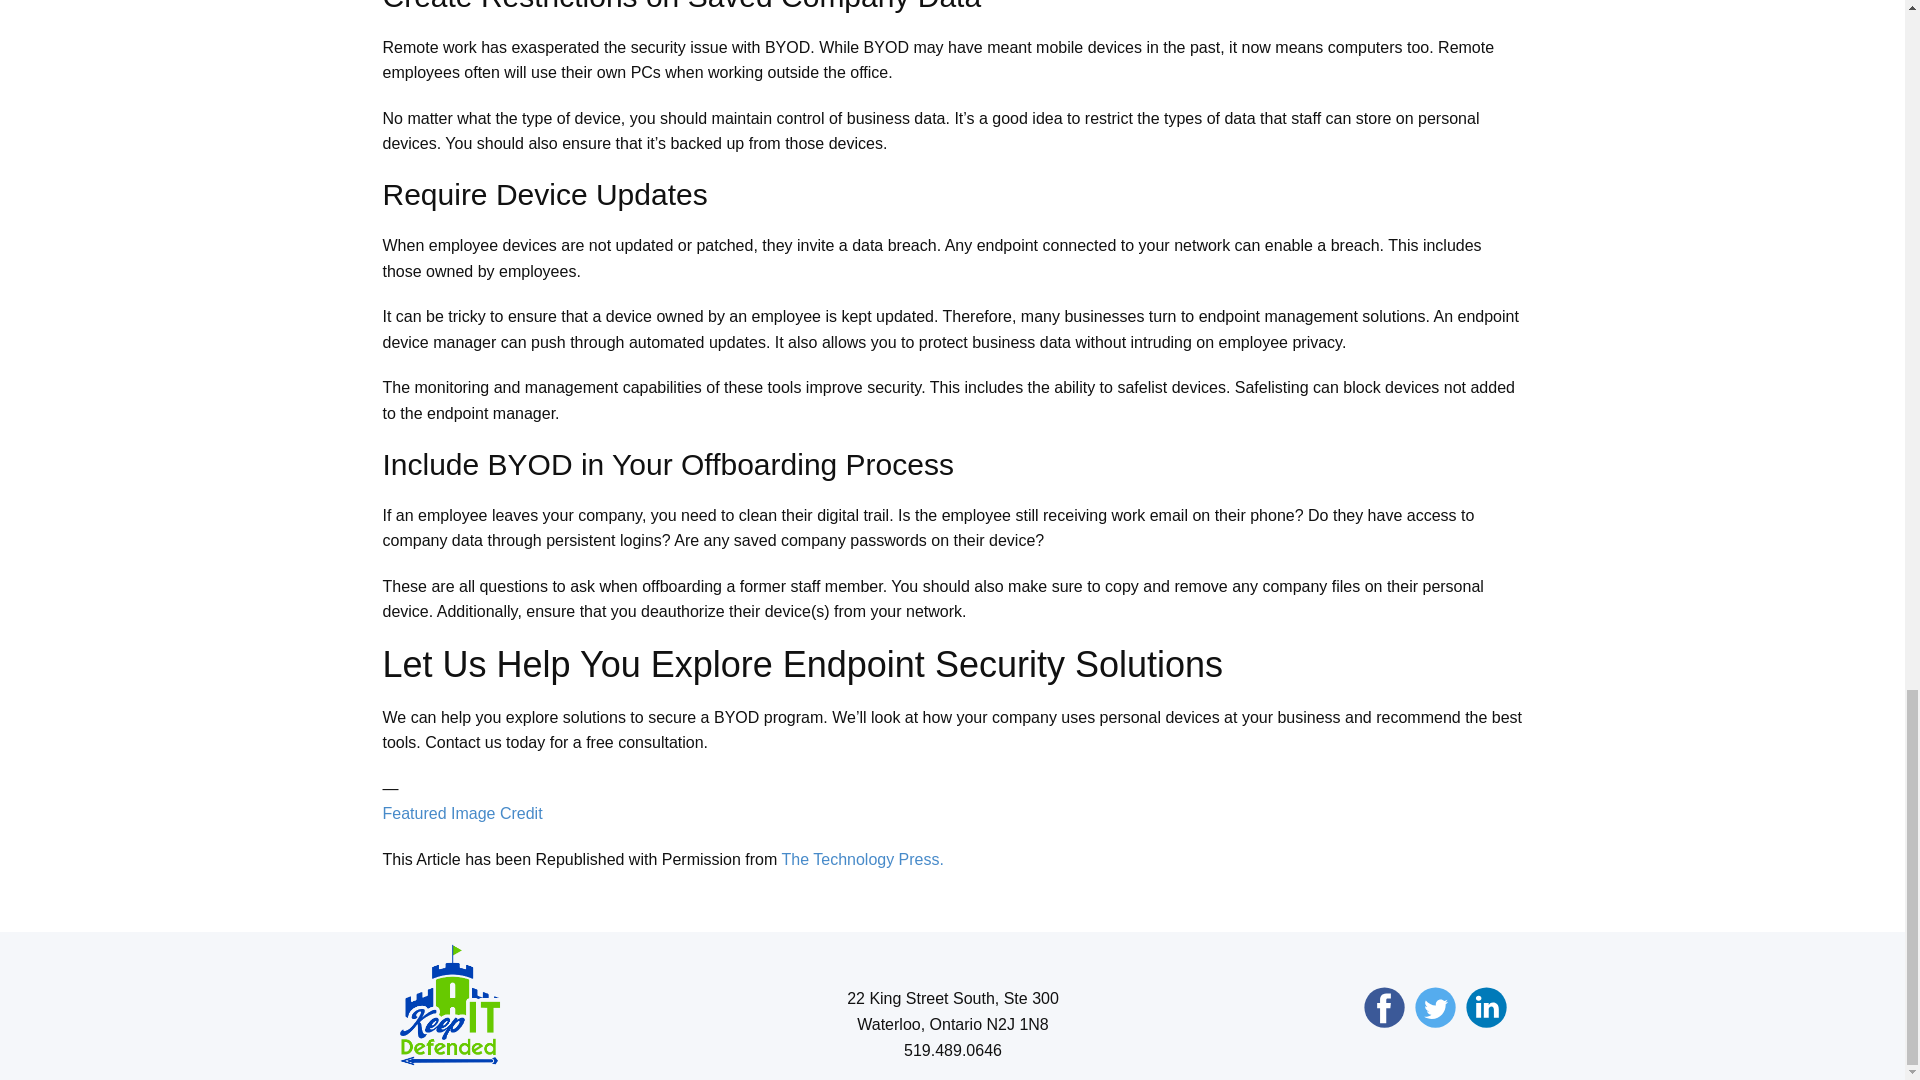  Describe the element at coordinates (862, 860) in the screenshot. I see `The Technology Press.` at that location.